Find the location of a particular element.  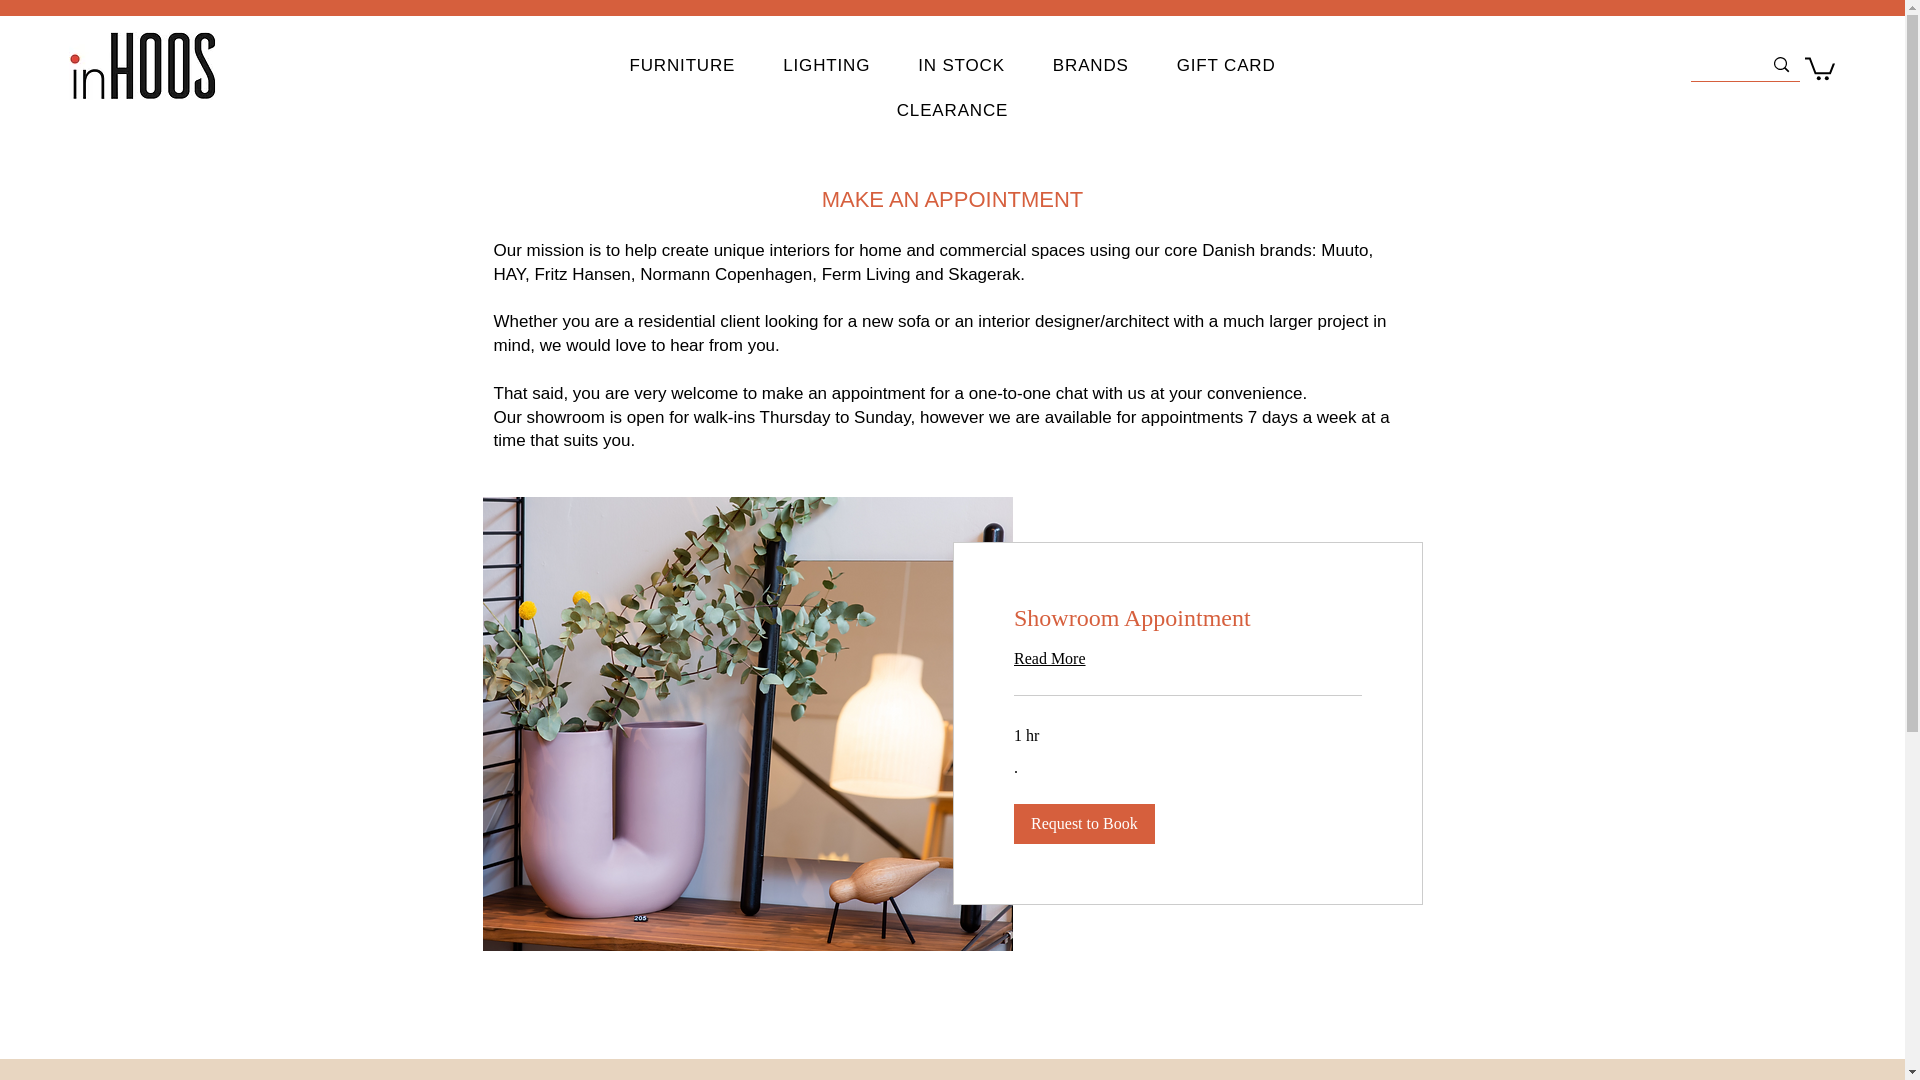

BRANDS is located at coordinates (1090, 66).